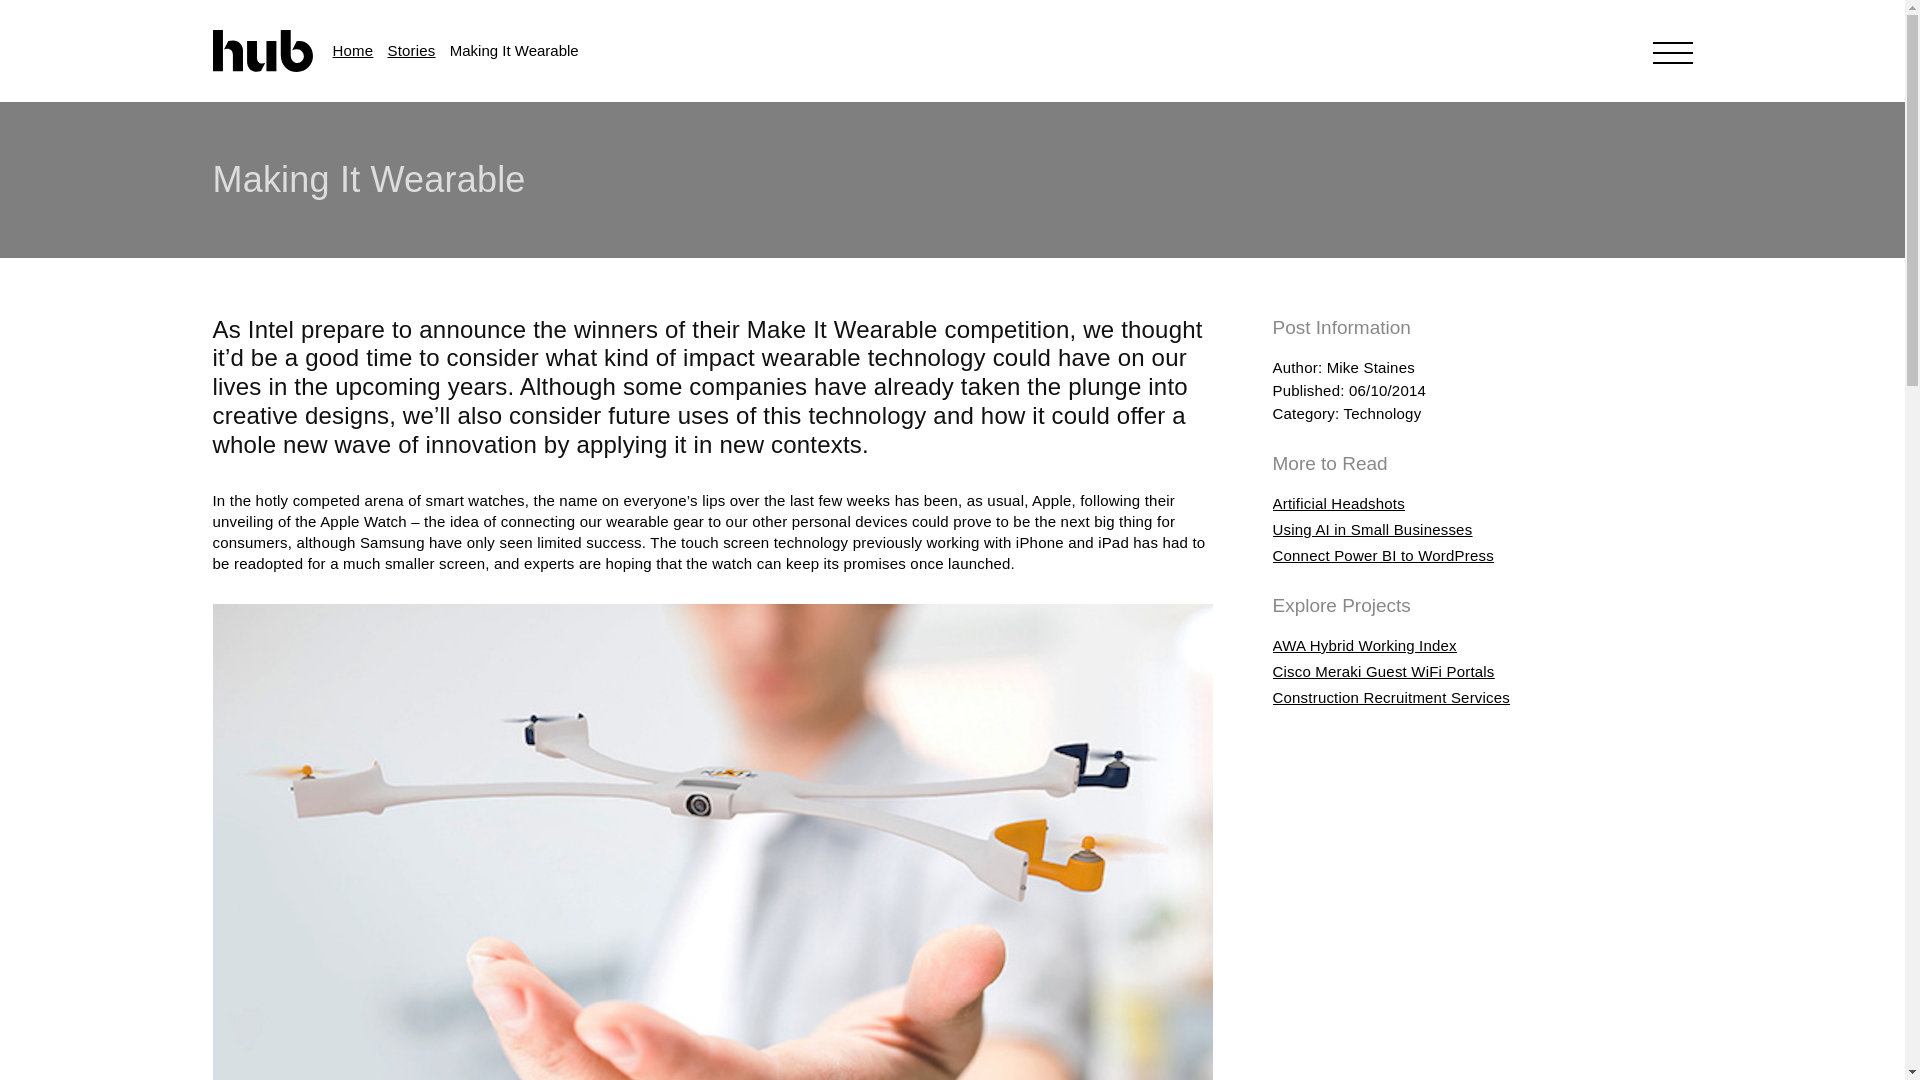 This screenshot has width=1920, height=1080. Describe the element at coordinates (1390, 698) in the screenshot. I see `Construction Recruitment Services` at that location.